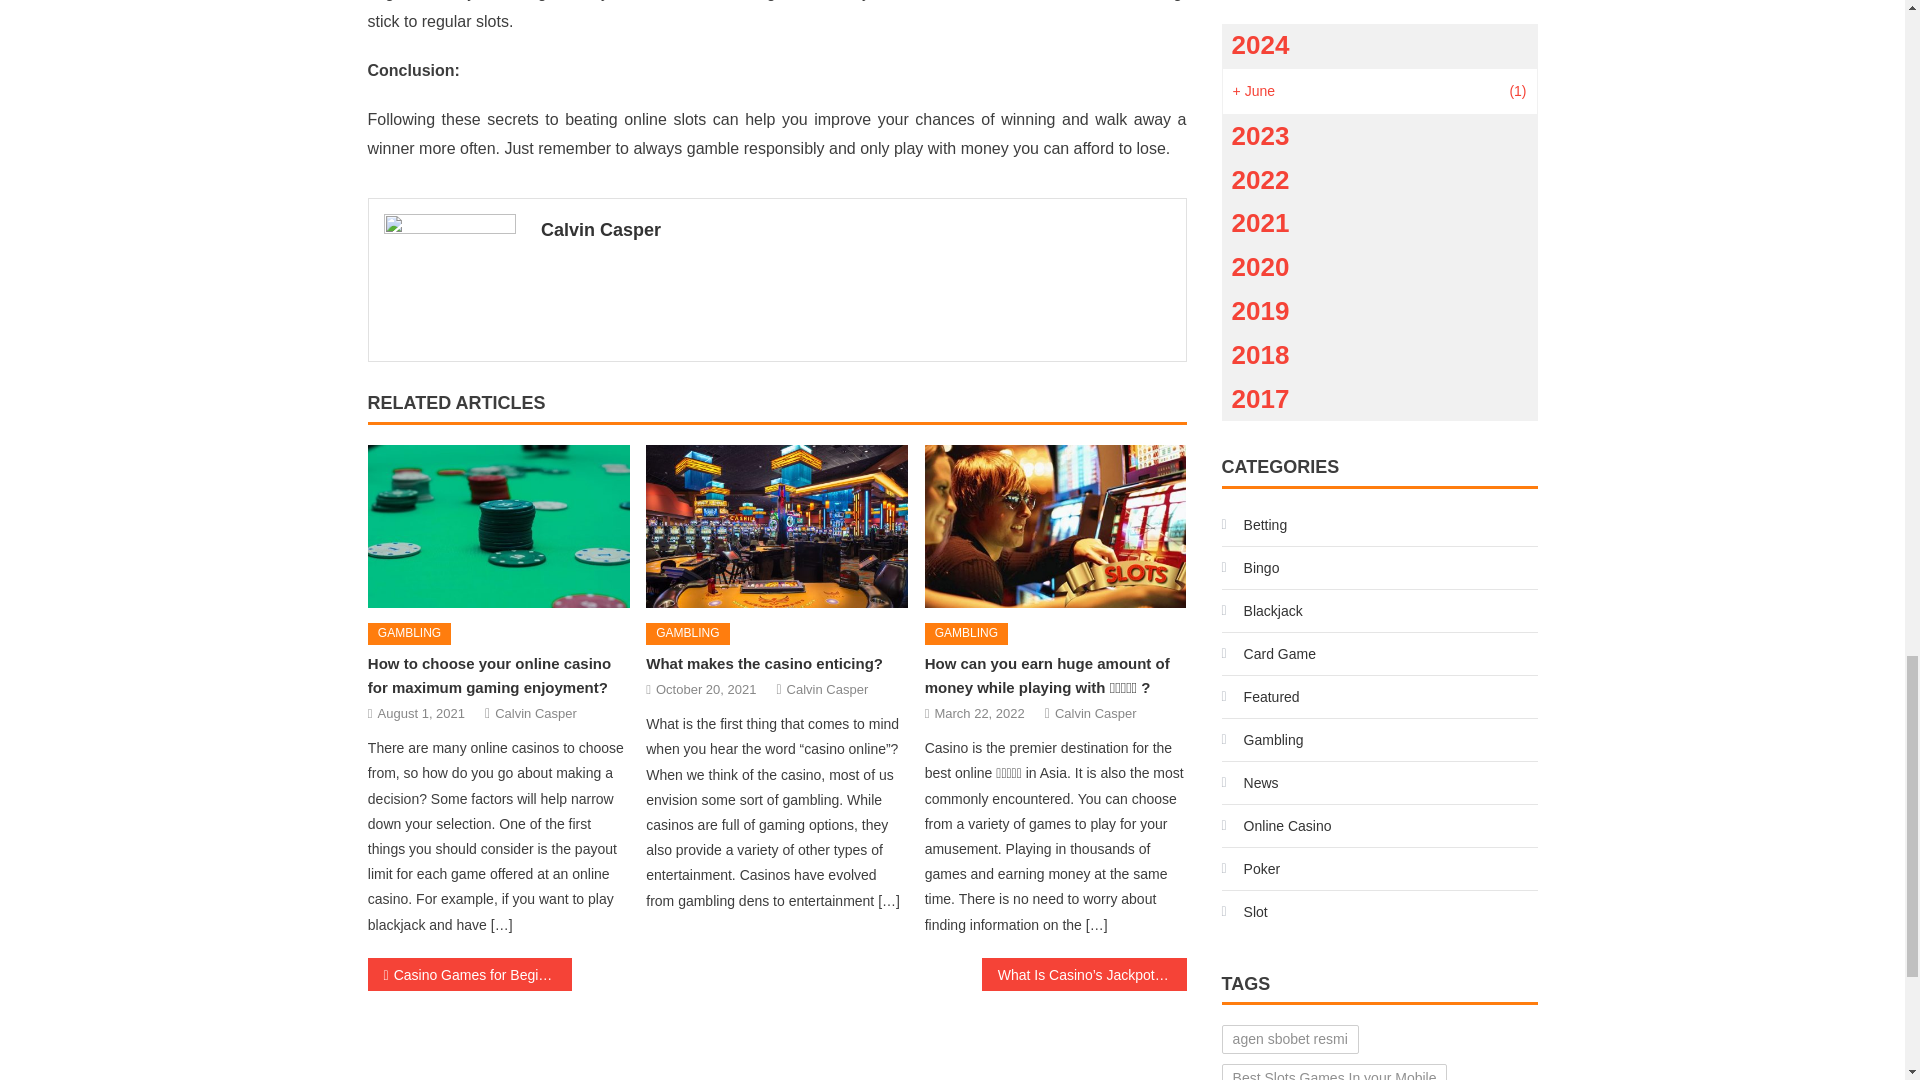  What do you see at coordinates (856, 230) in the screenshot?
I see `Calvin Casper` at bounding box center [856, 230].